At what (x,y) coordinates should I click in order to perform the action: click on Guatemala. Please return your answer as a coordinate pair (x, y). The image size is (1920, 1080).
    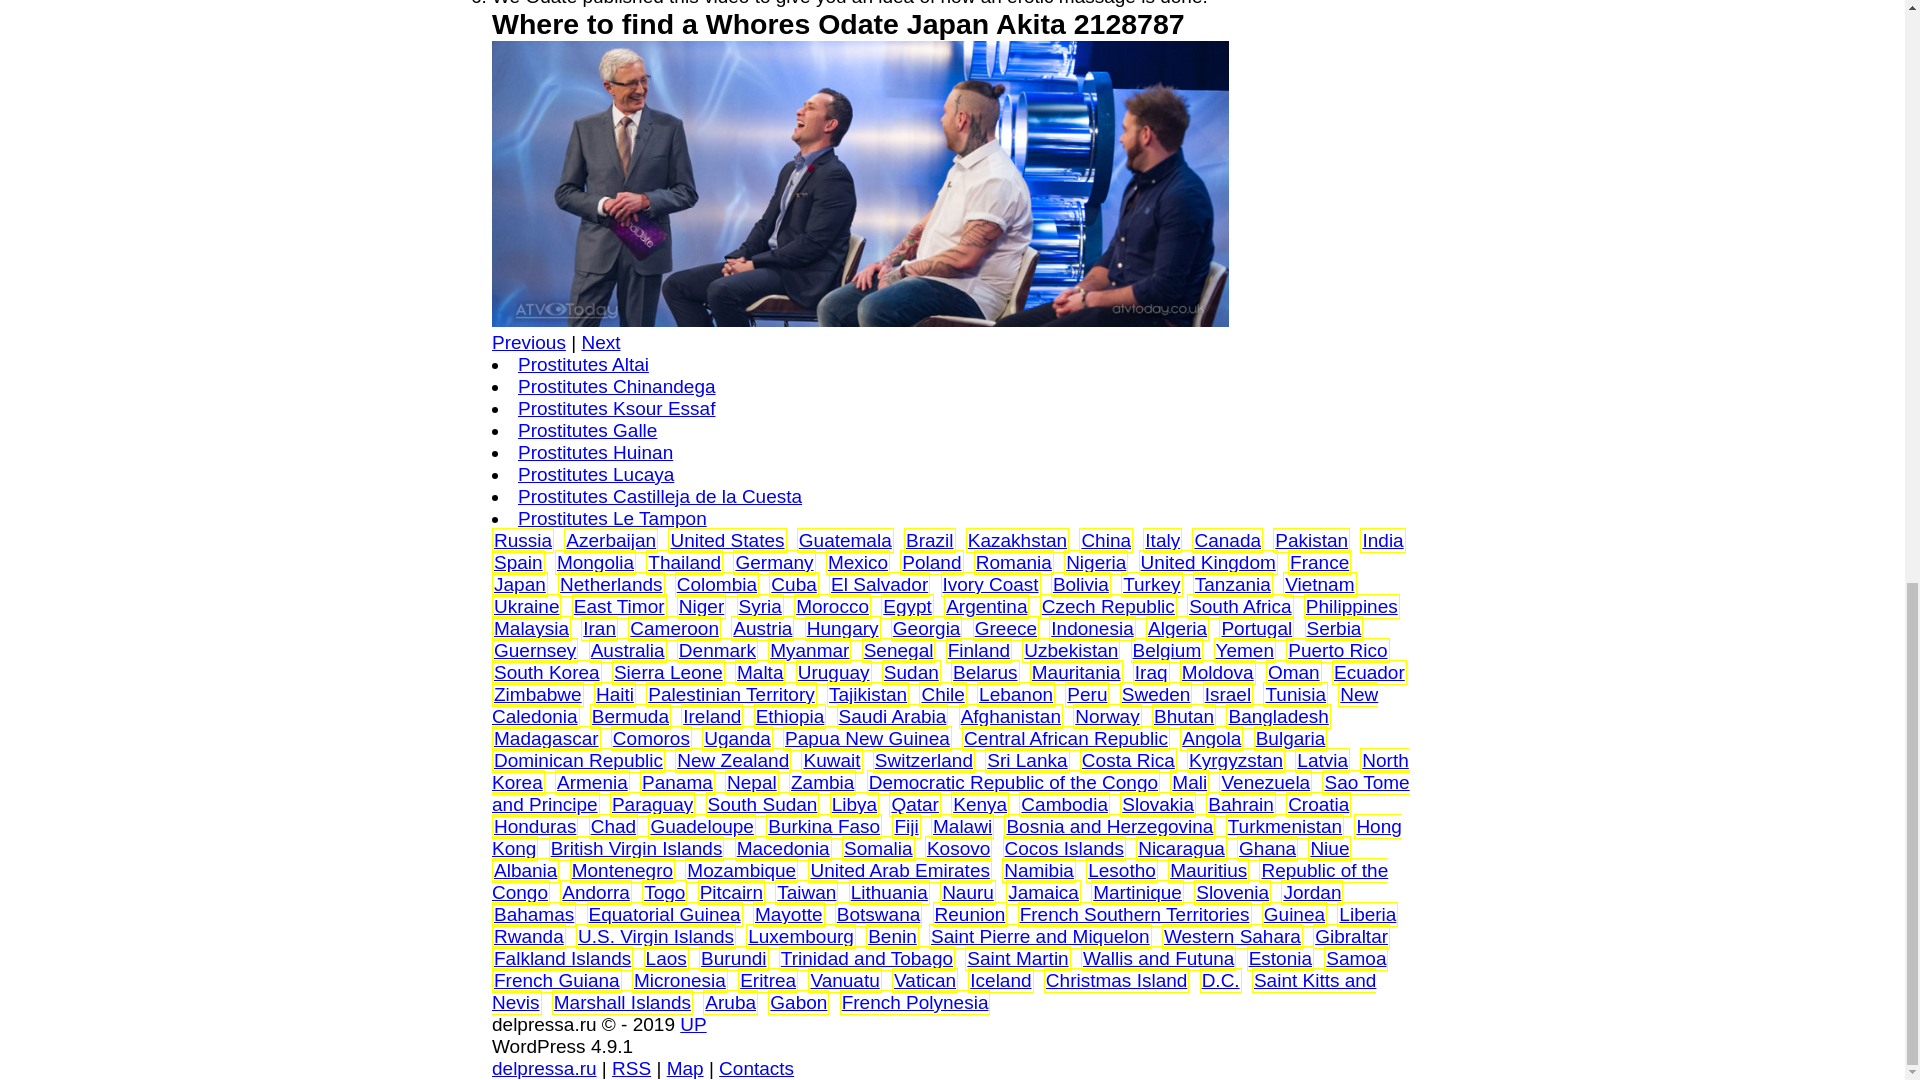
    Looking at the image, I should click on (845, 540).